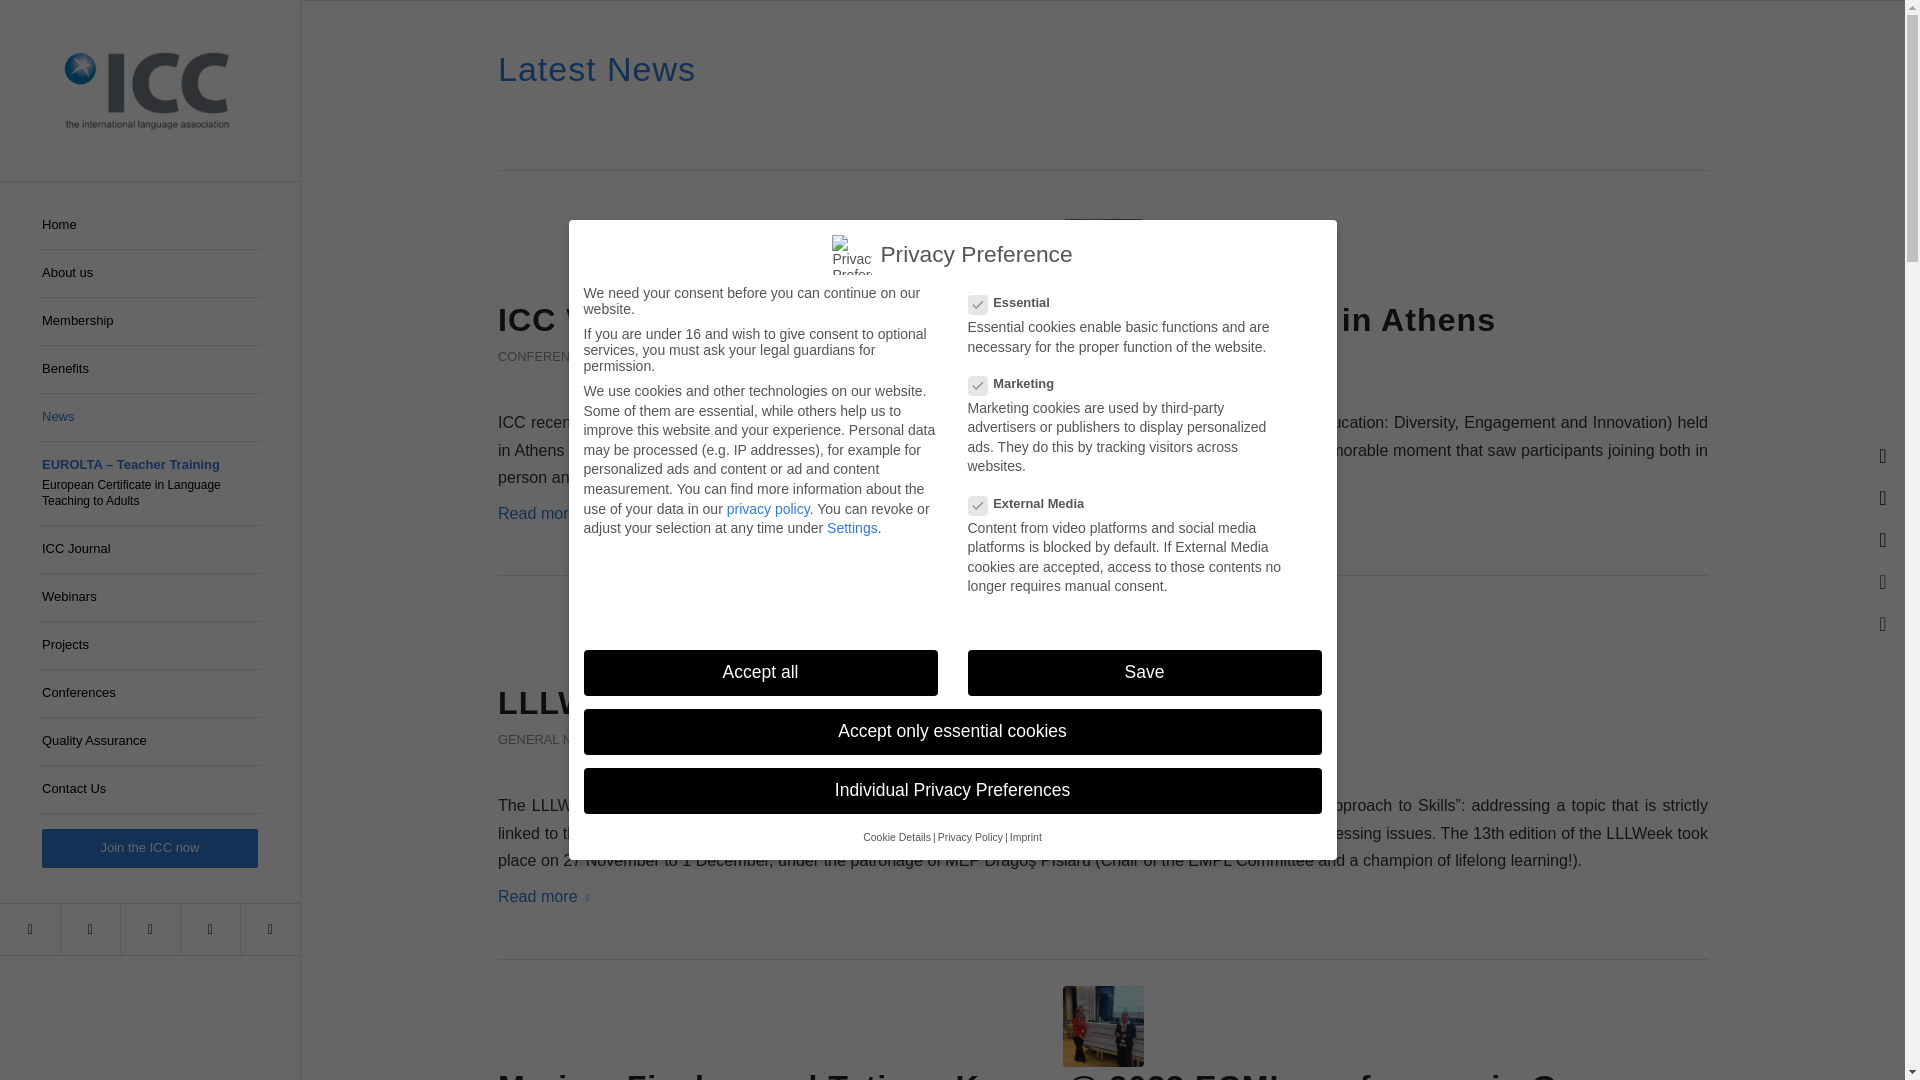 This screenshot has height=1080, width=1920. I want to click on Facebook, so click(30, 928).